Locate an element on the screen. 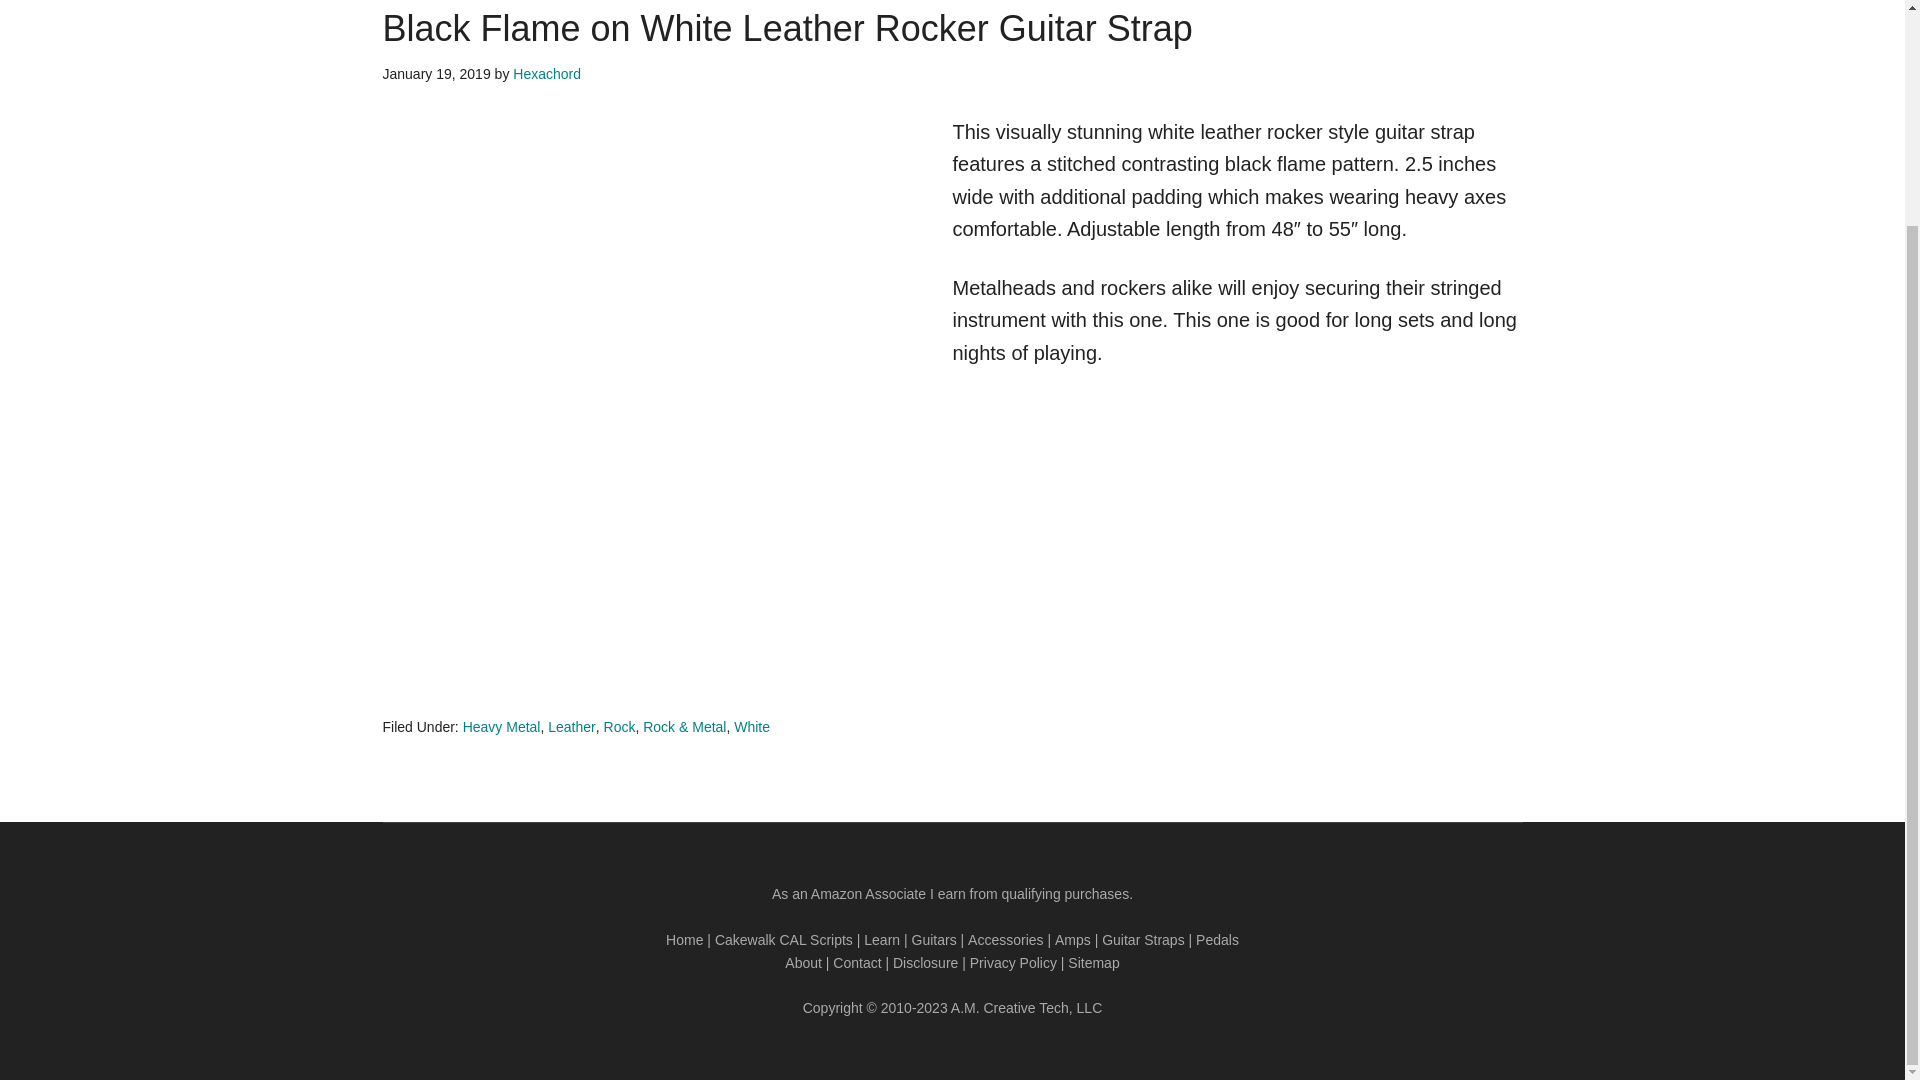 This screenshot has height=1080, width=1920. Leather is located at coordinates (571, 727).